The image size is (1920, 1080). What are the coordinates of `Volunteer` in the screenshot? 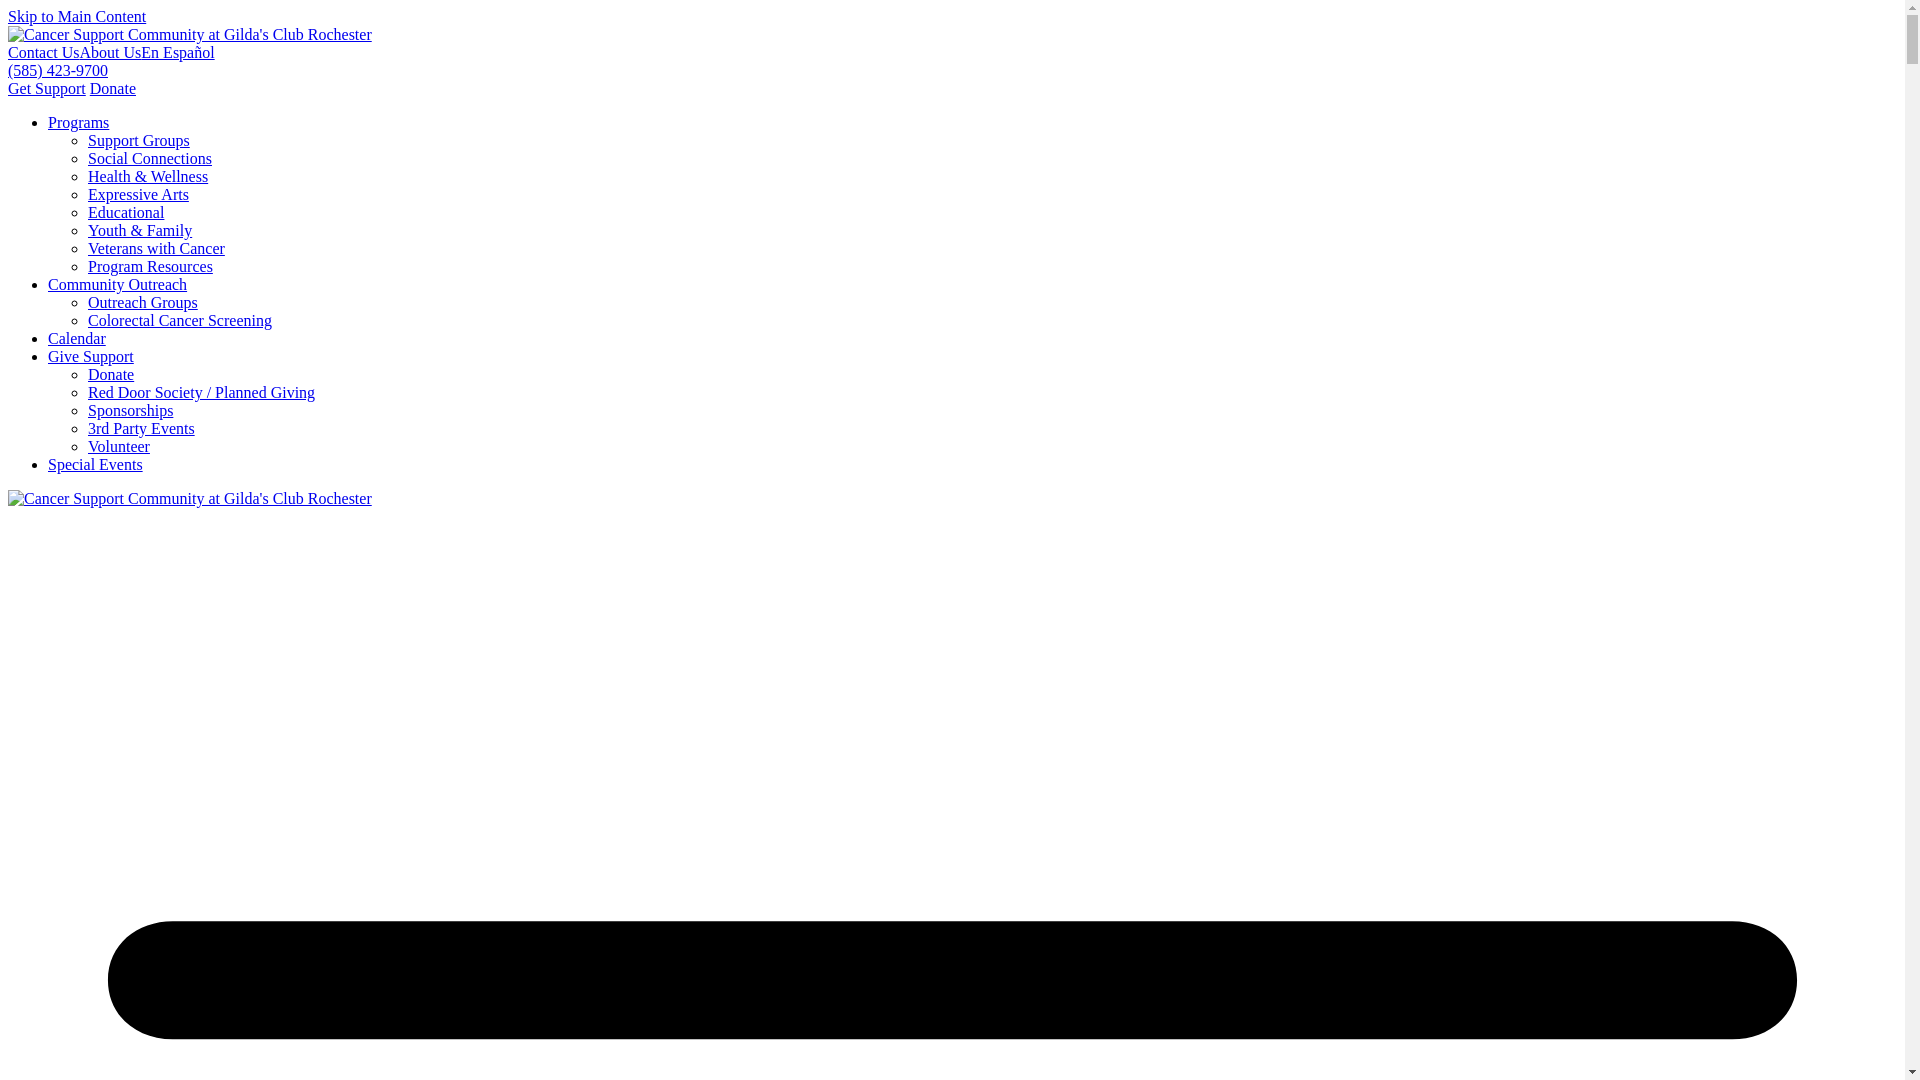 It's located at (118, 446).